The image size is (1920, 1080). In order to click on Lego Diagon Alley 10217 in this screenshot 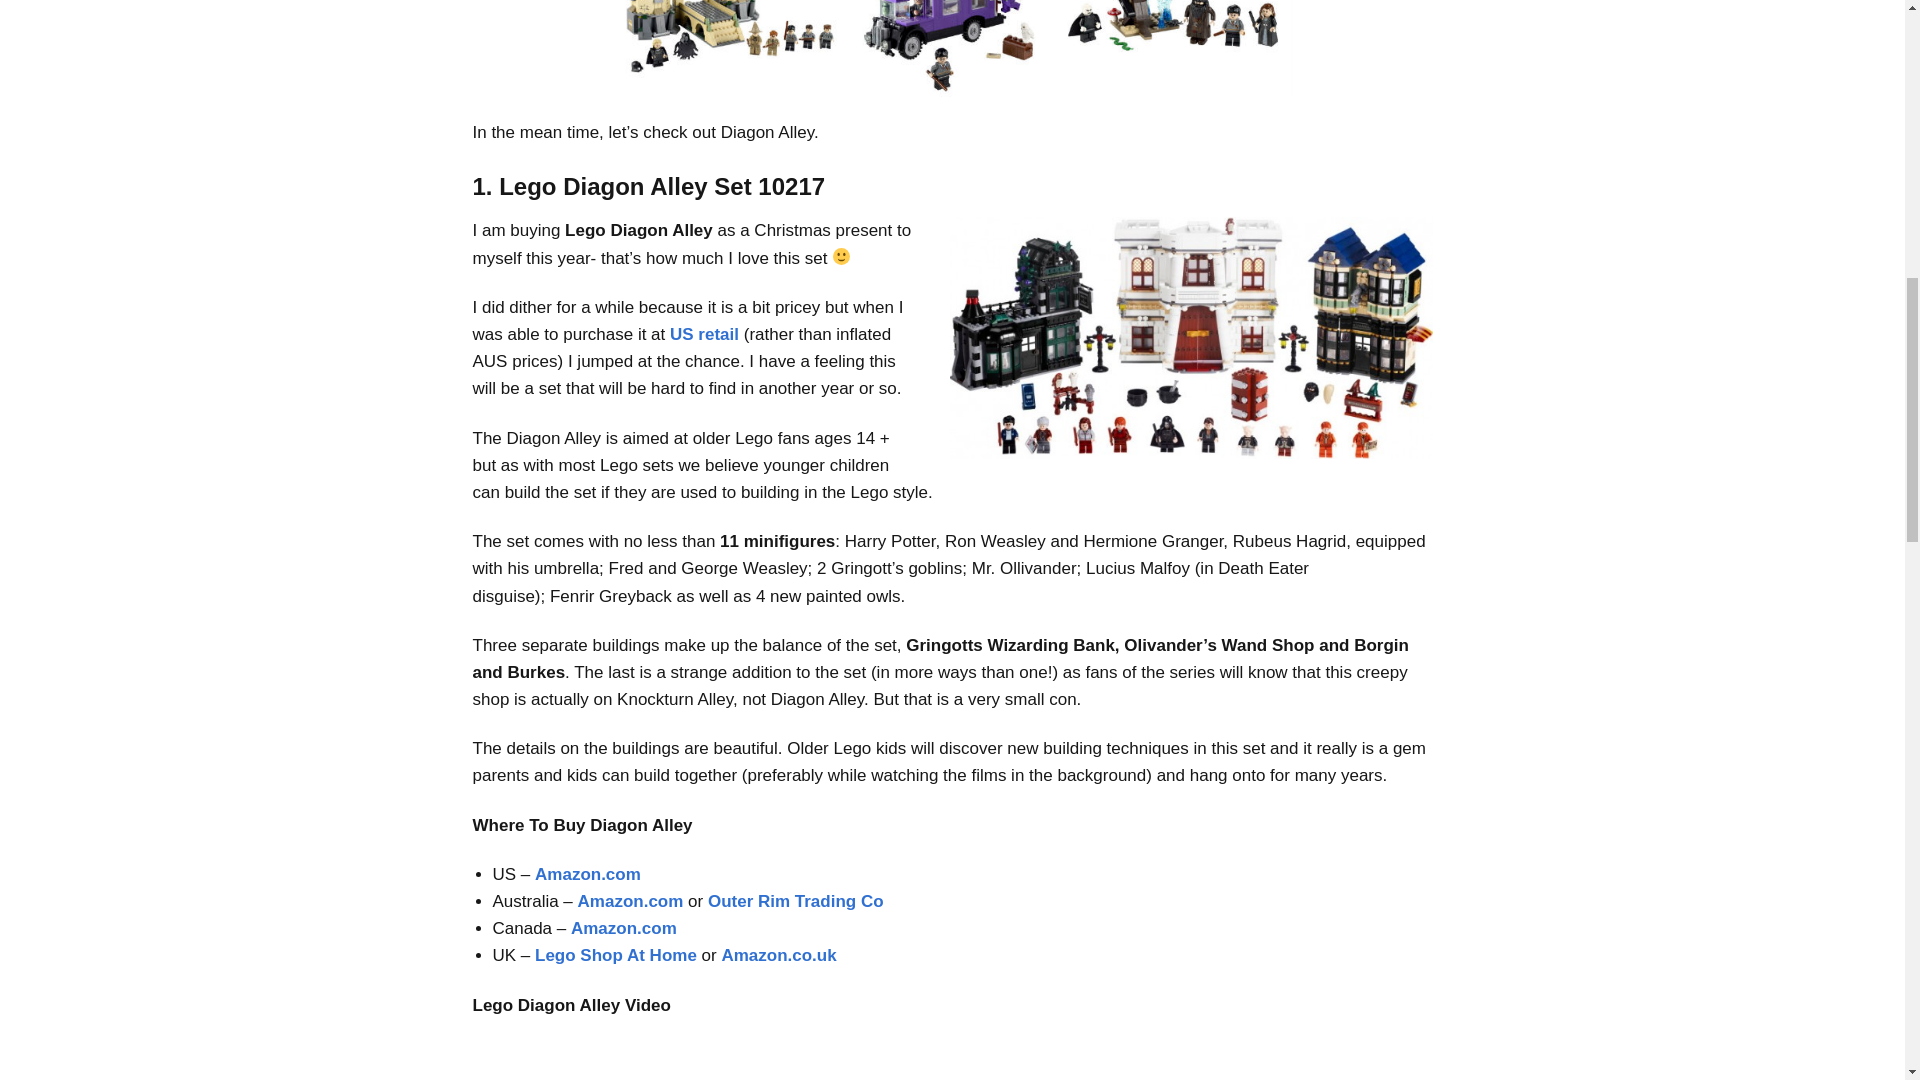, I will do `click(1191, 338)`.